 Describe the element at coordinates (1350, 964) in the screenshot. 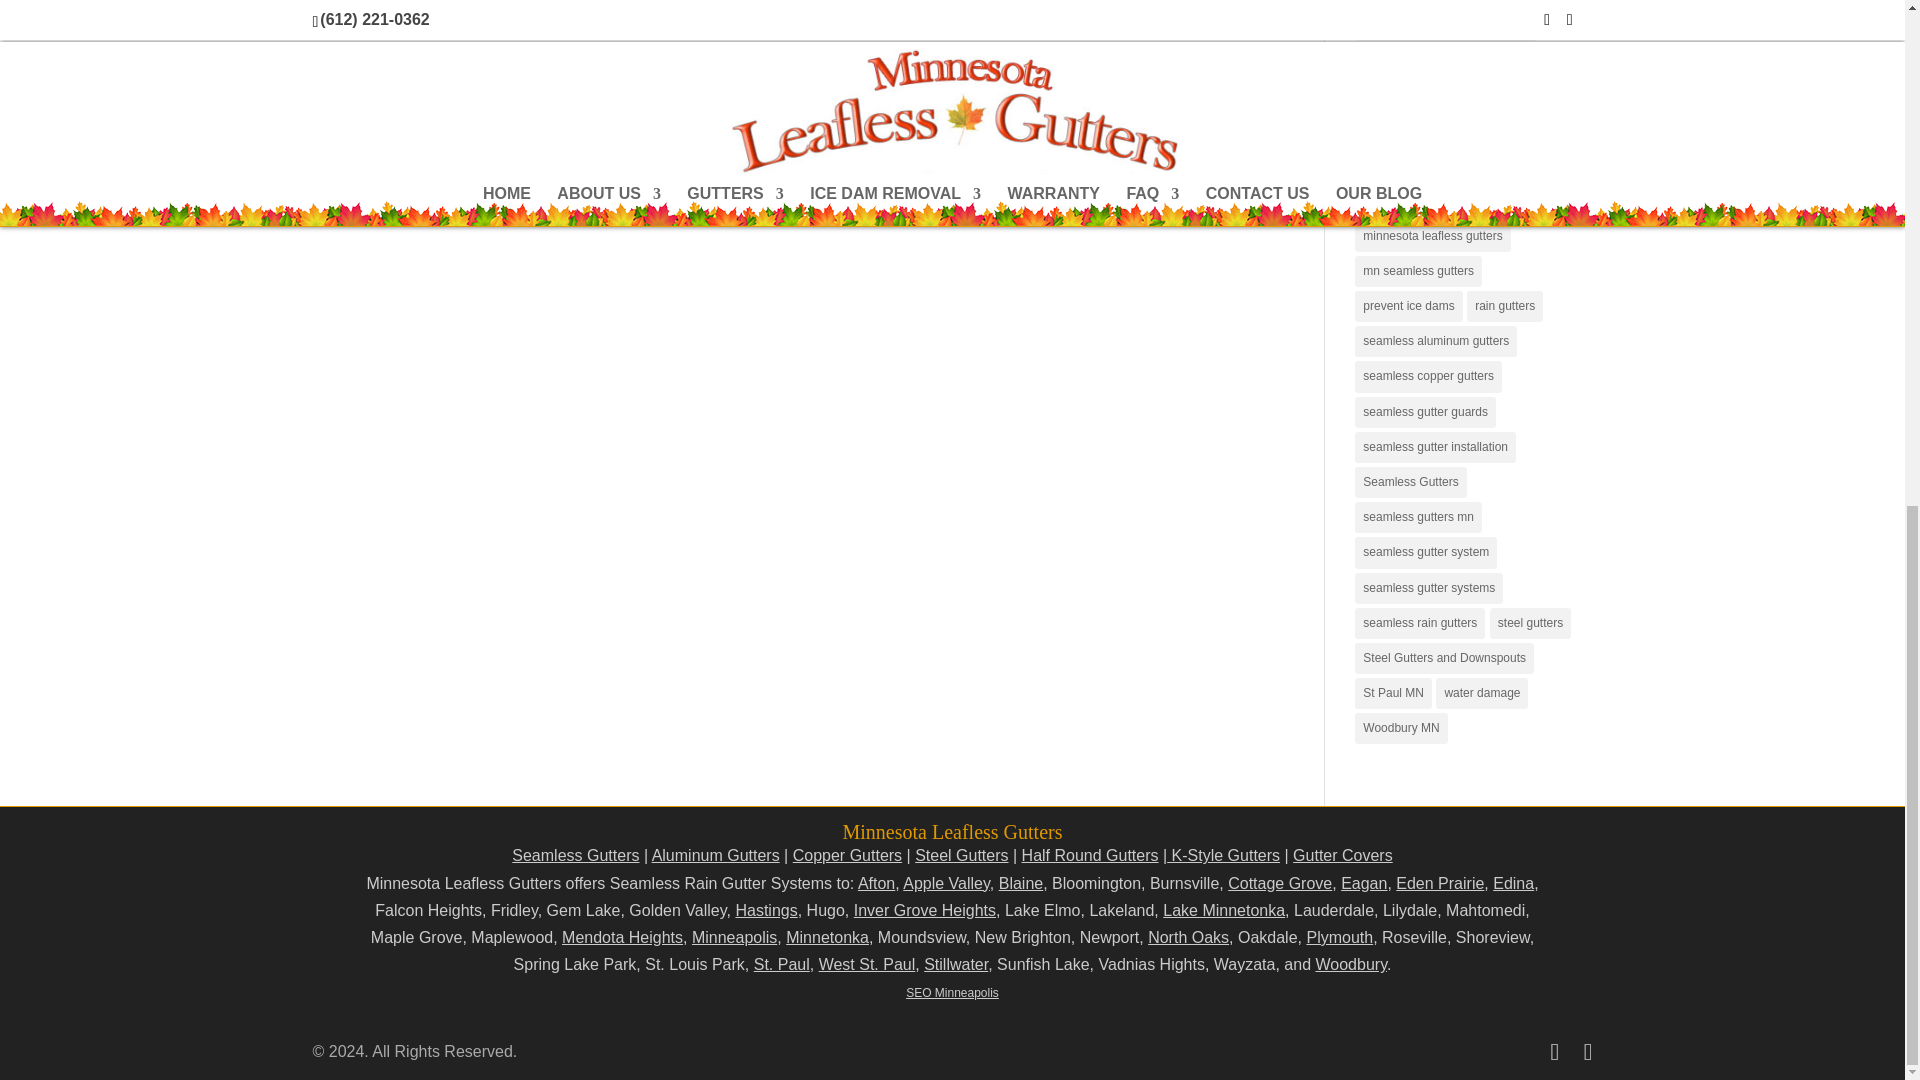

I see `Seamless Gutter Guards Woodbury MN` at that location.